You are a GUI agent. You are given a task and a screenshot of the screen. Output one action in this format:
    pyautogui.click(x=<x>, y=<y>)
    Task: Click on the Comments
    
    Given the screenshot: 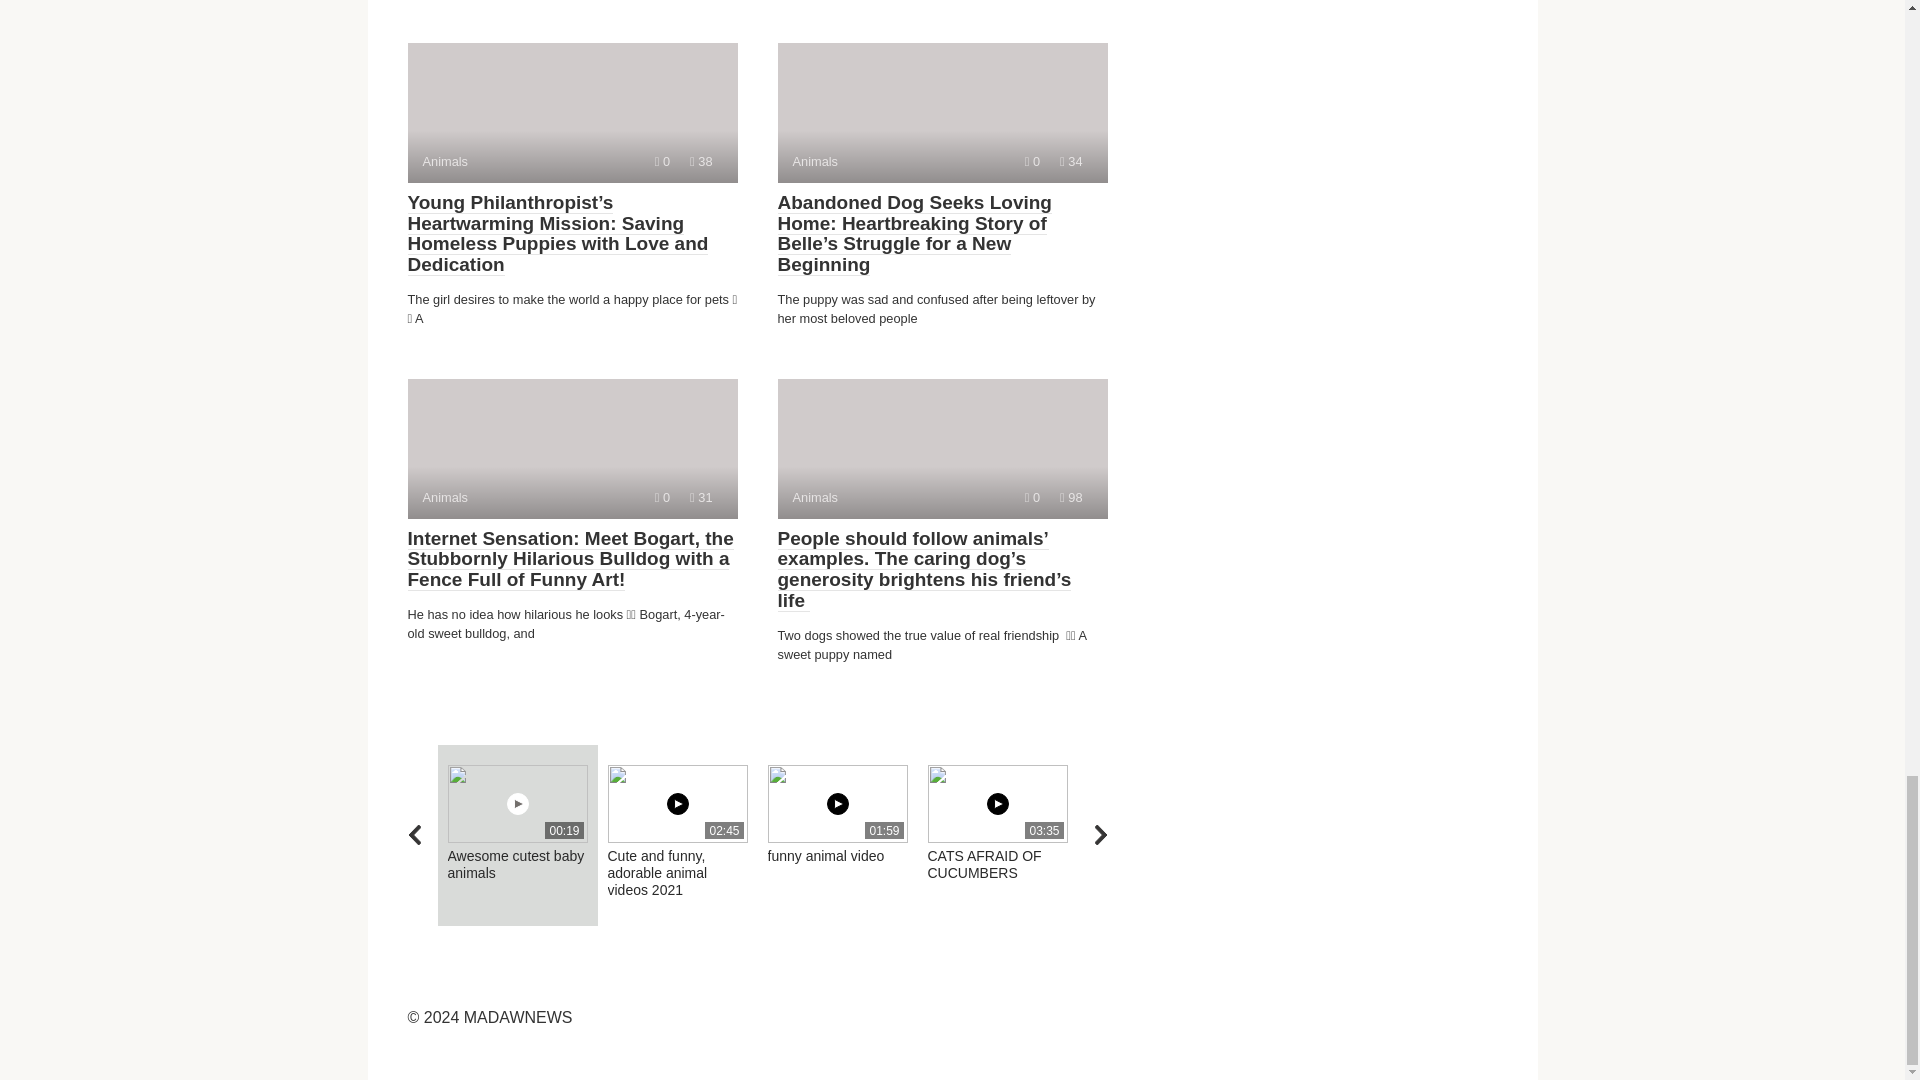 What is the action you would take?
    pyautogui.click(x=572, y=112)
    